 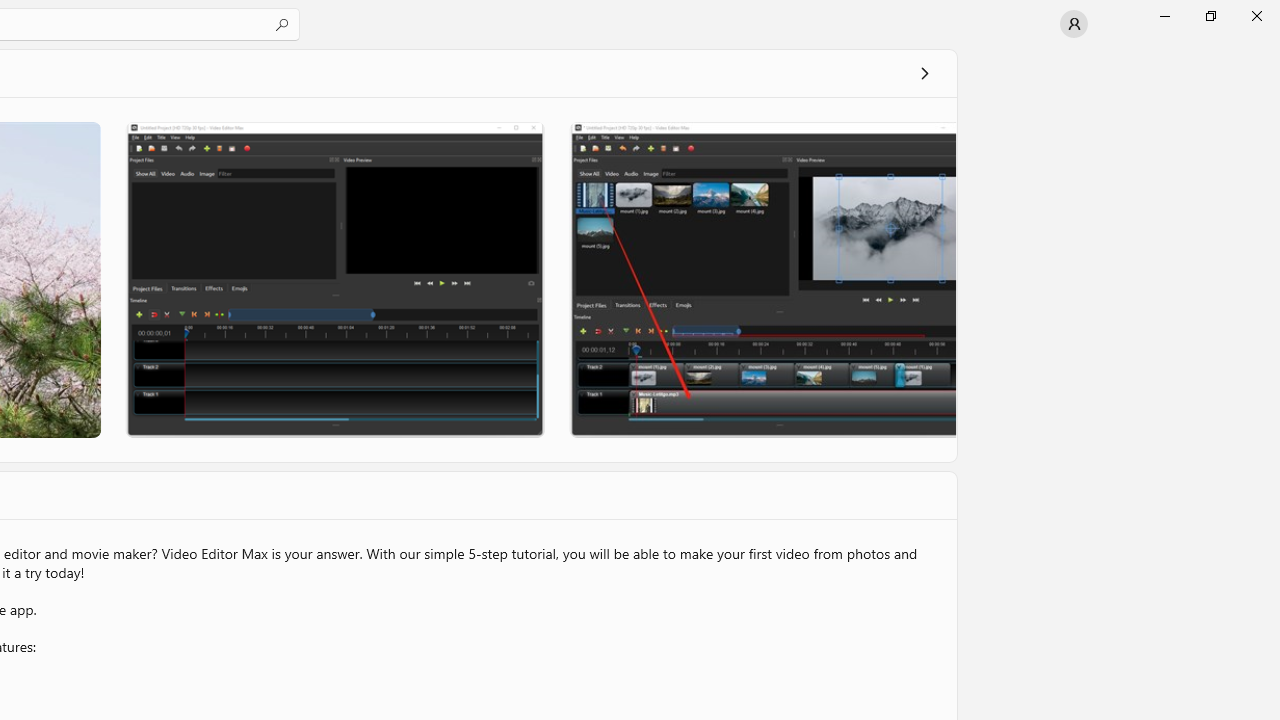 I want to click on Restore Microsoft Store, so click(x=1210, y=16).